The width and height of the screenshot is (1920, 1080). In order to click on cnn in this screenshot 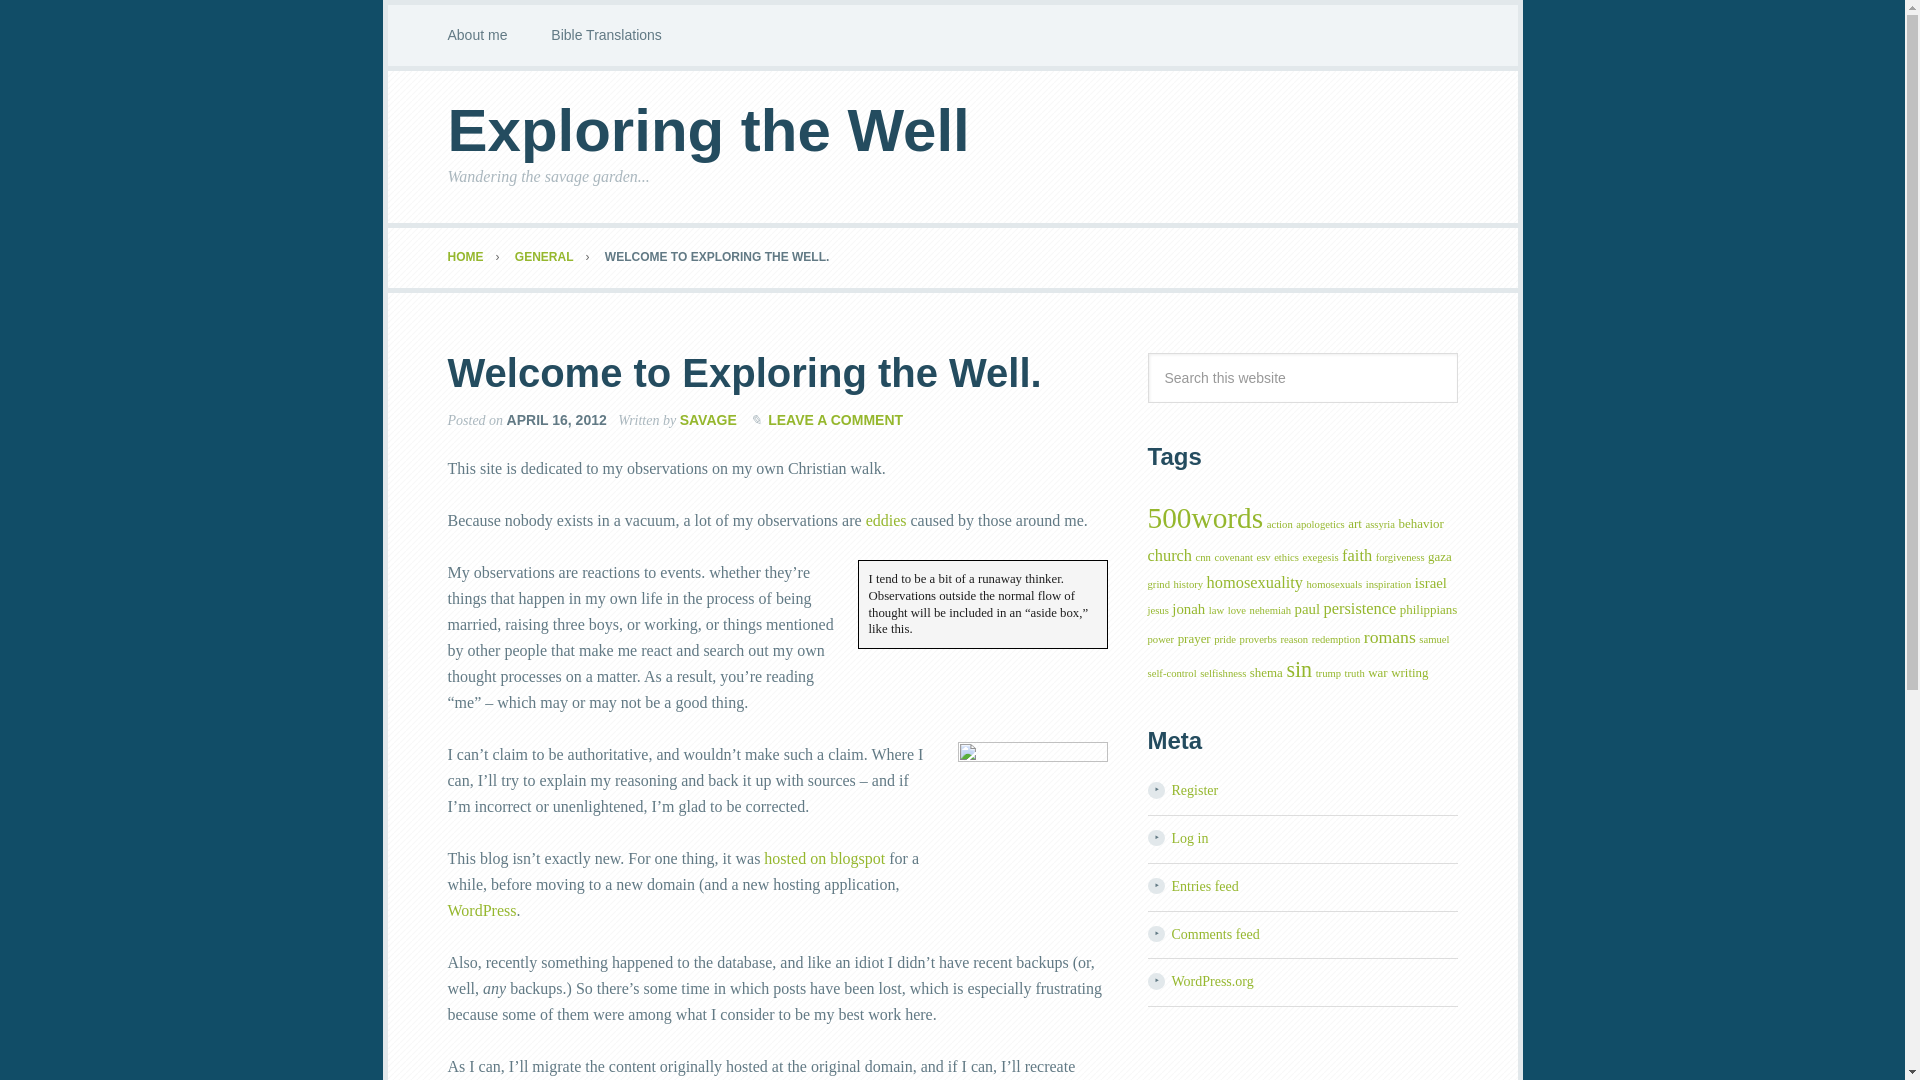, I will do `click(1204, 556)`.